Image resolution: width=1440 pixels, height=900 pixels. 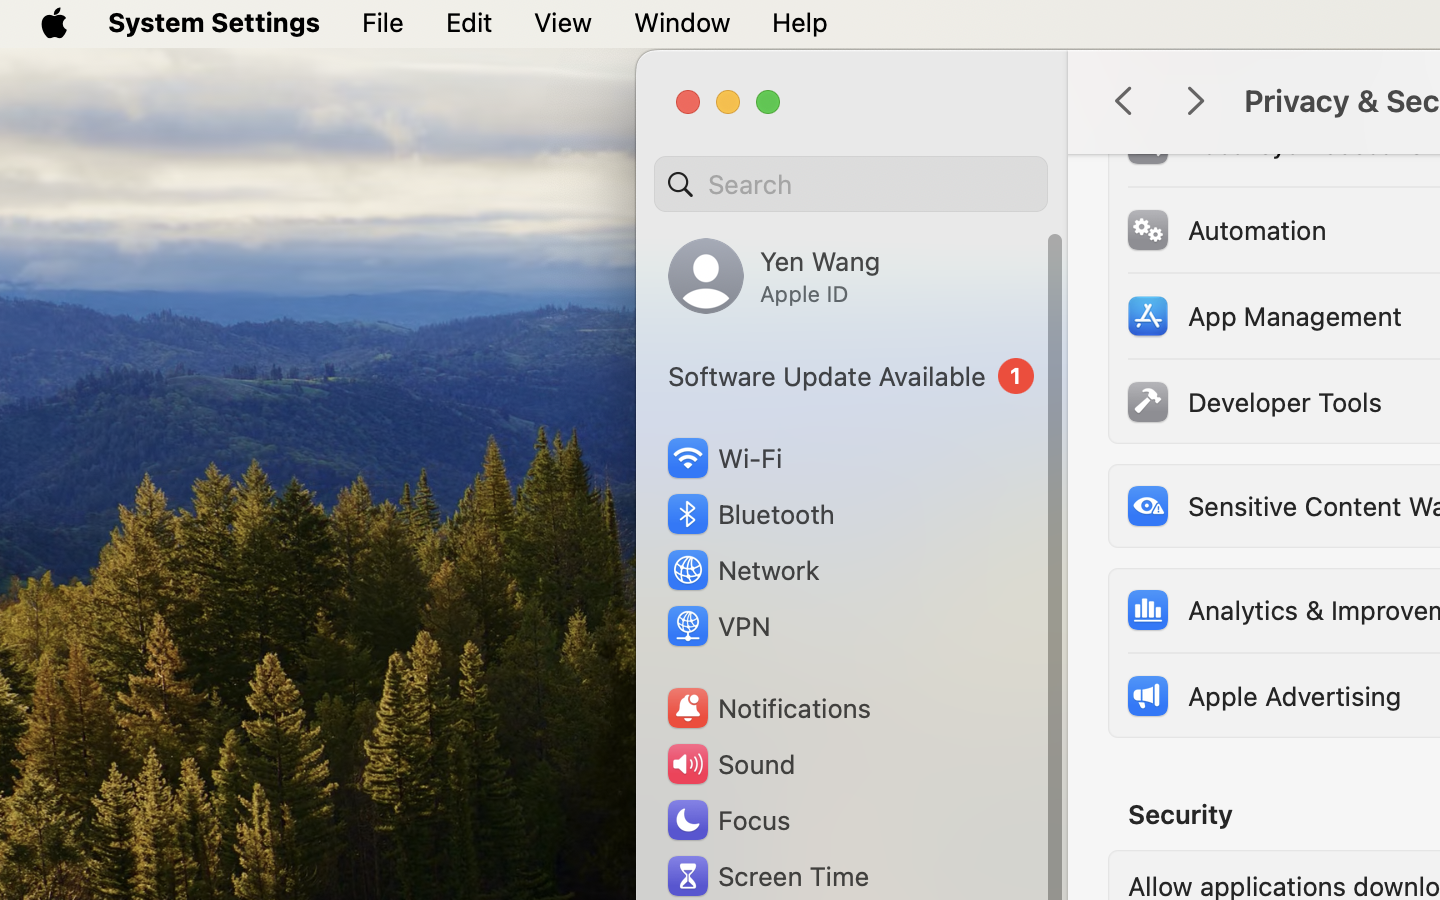 I want to click on VPN, so click(x=717, y=626).